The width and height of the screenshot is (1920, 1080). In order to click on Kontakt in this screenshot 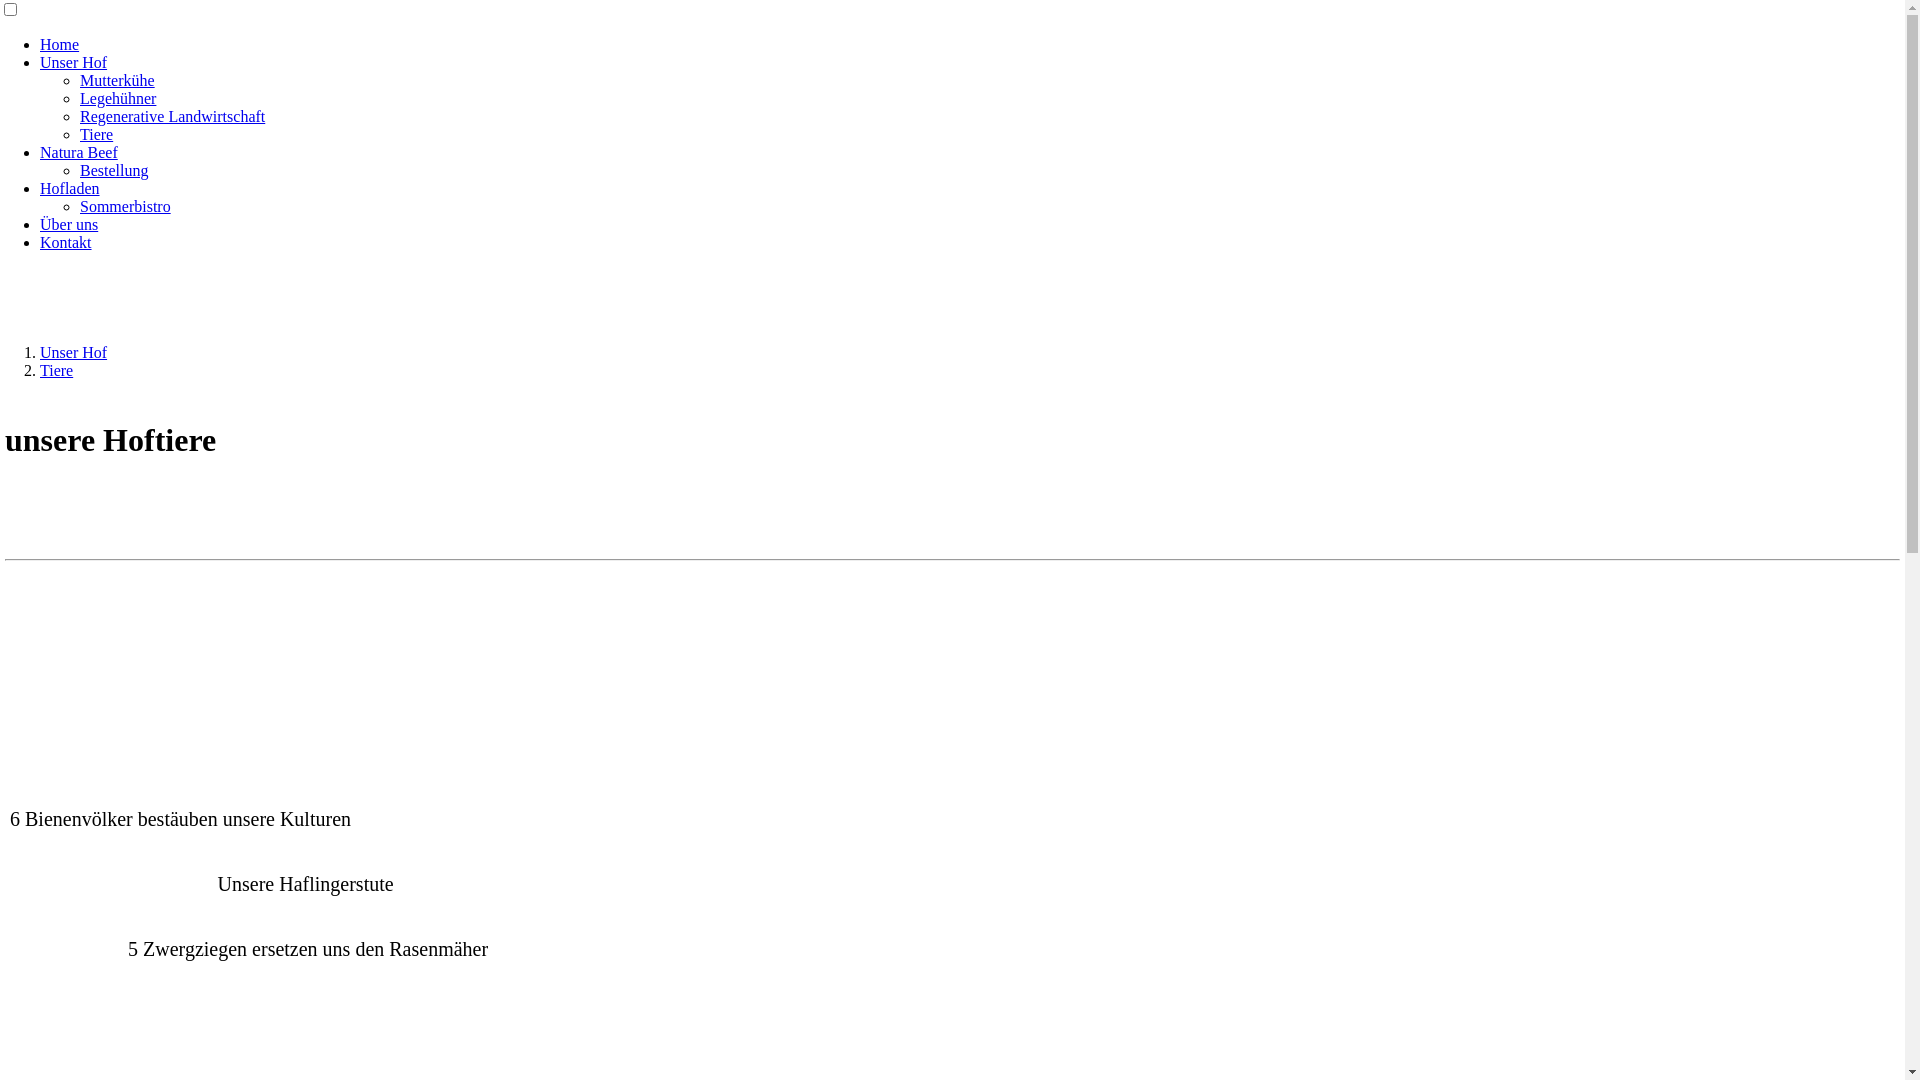, I will do `click(66, 242)`.